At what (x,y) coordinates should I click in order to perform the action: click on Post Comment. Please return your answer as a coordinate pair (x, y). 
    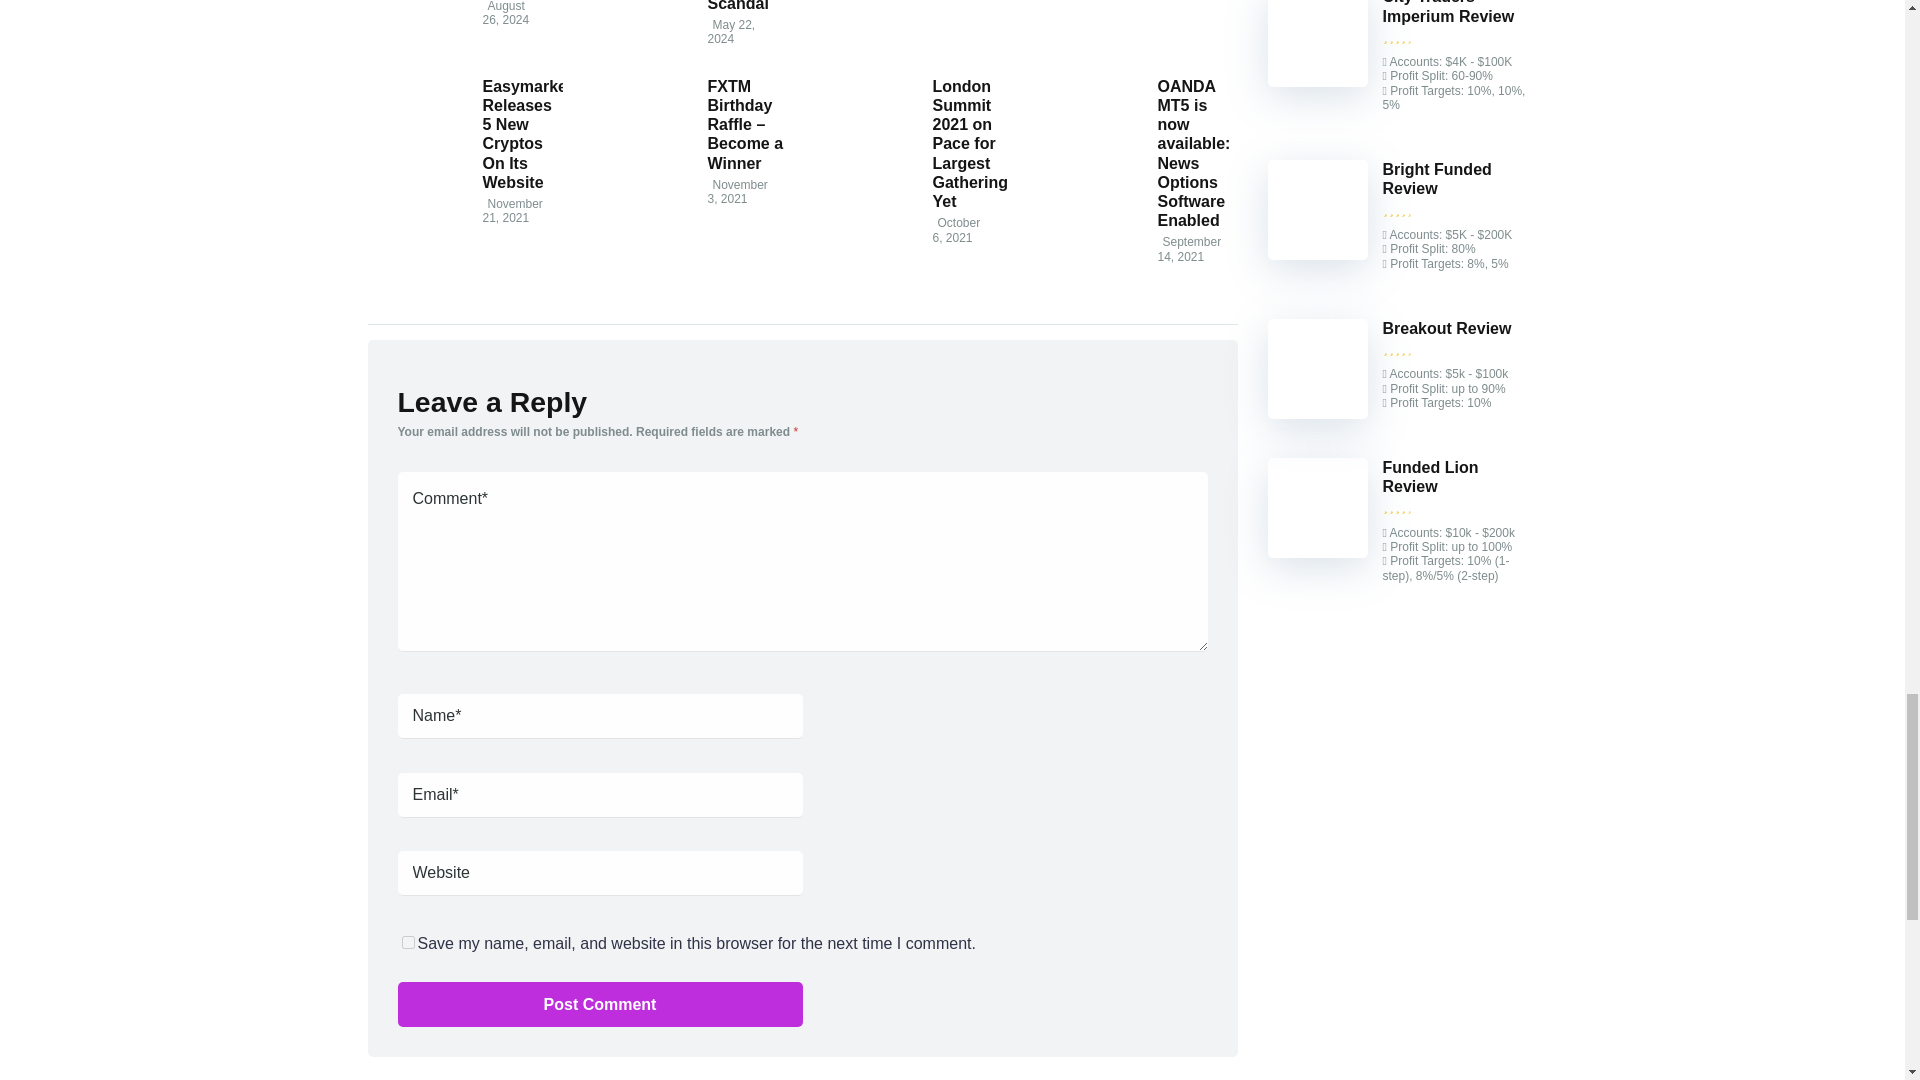
    Looking at the image, I should click on (600, 1004).